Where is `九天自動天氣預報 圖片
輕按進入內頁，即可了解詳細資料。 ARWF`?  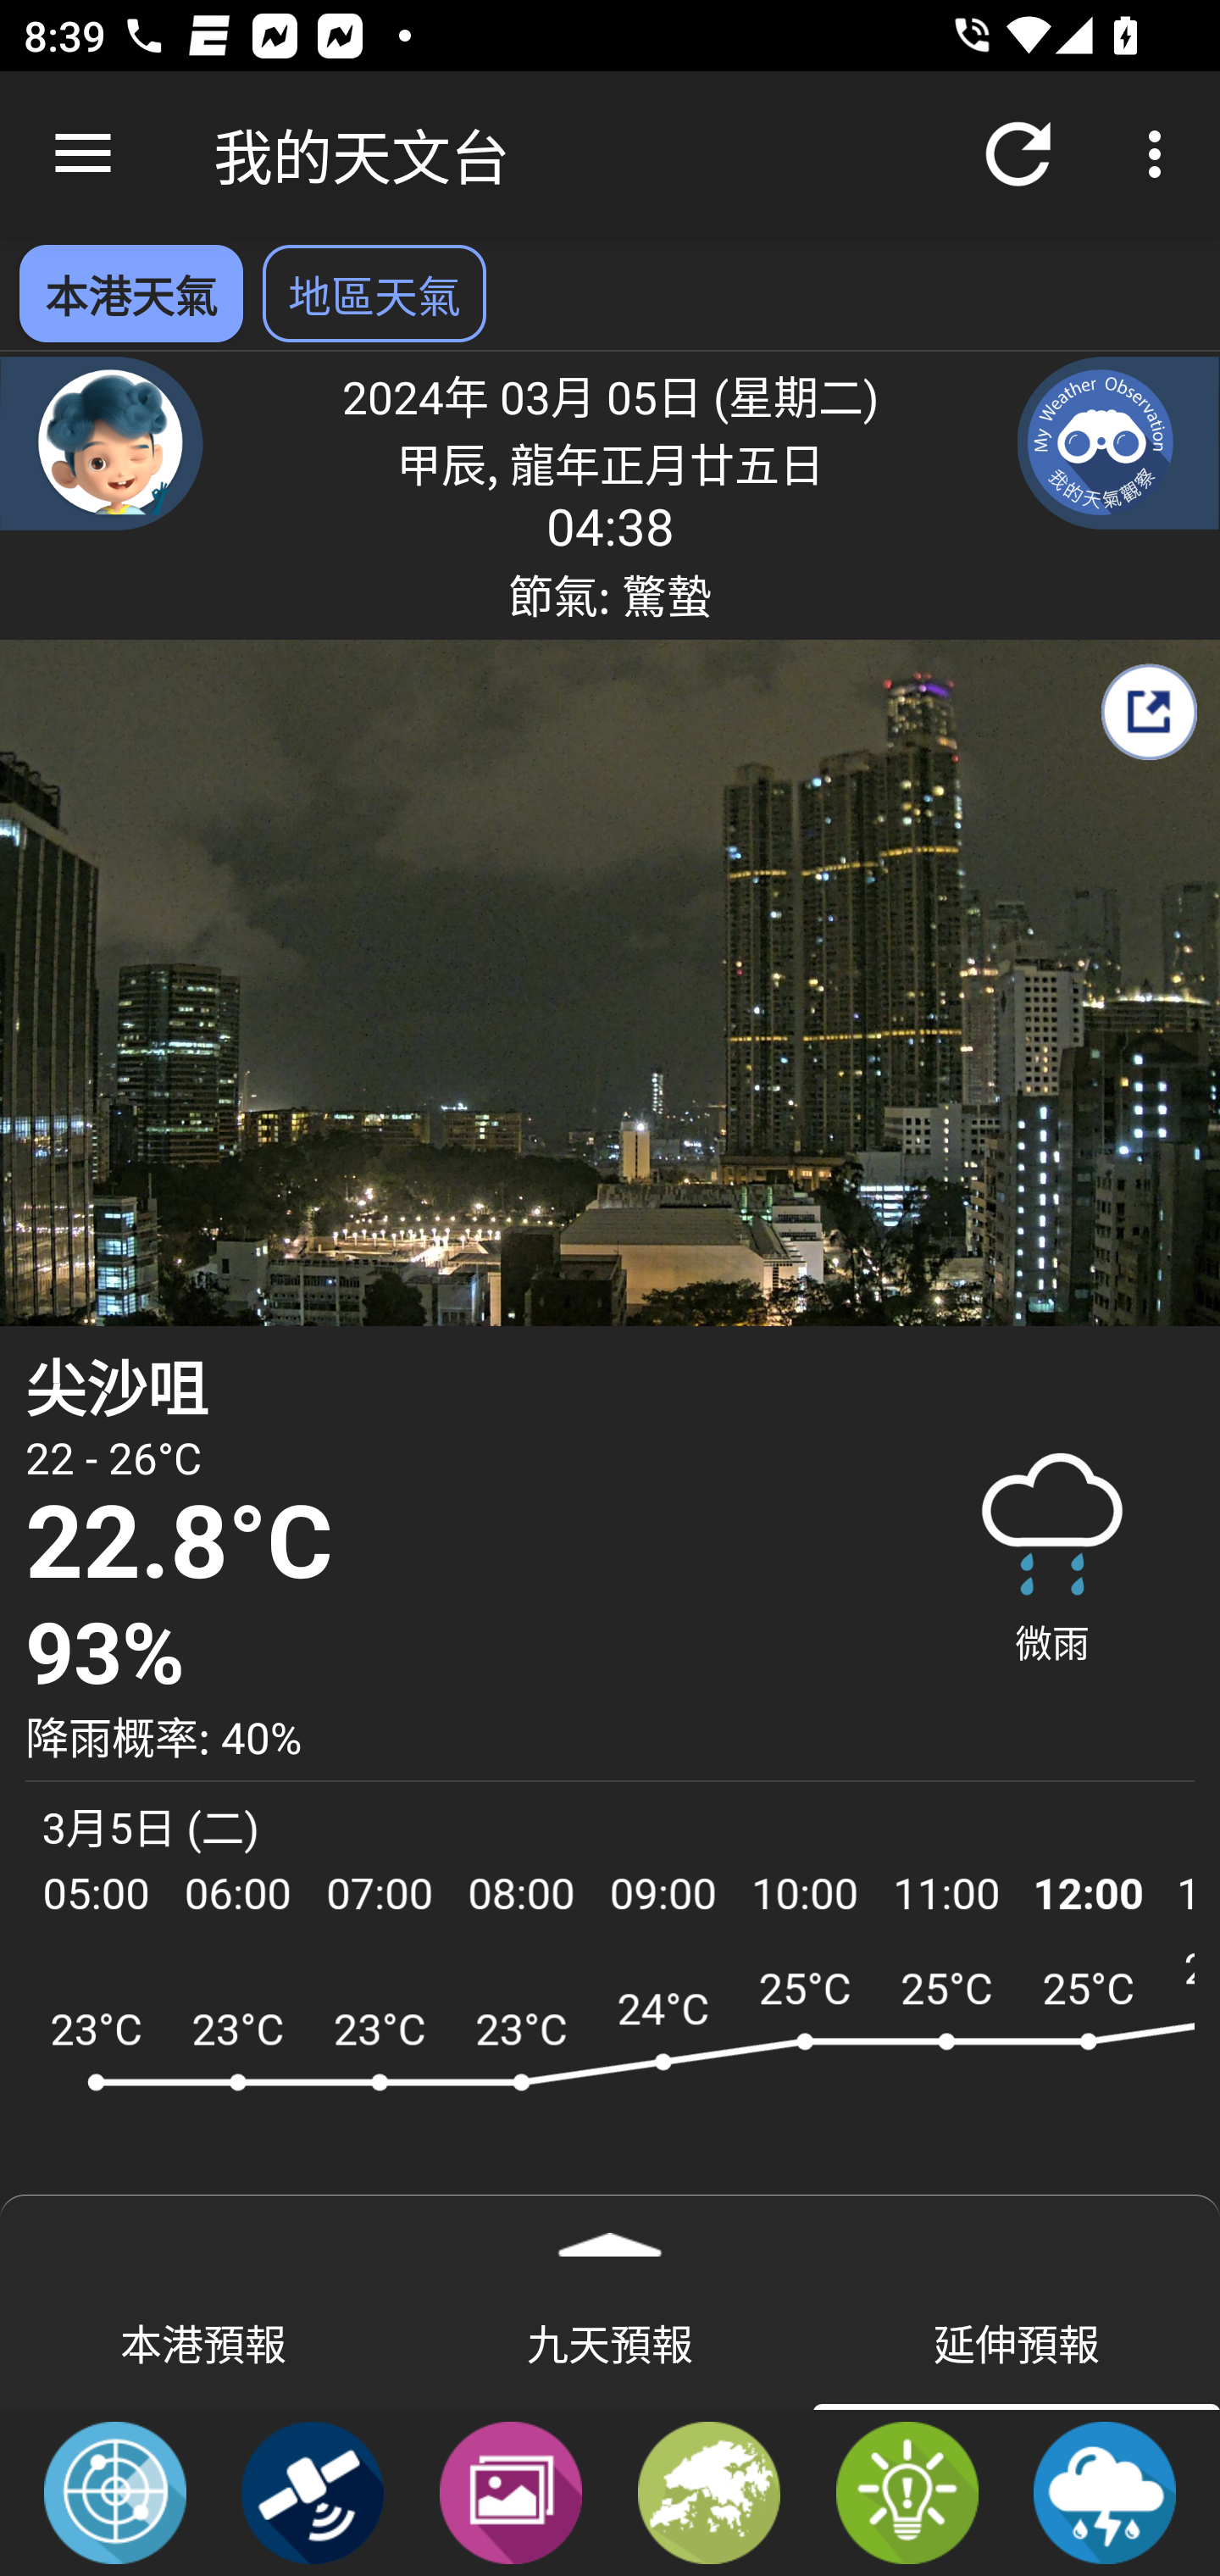
九天自動天氣預報 圖片
輕按進入內頁，即可了解詳細資料。 ARWF is located at coordinates (610, 2095).